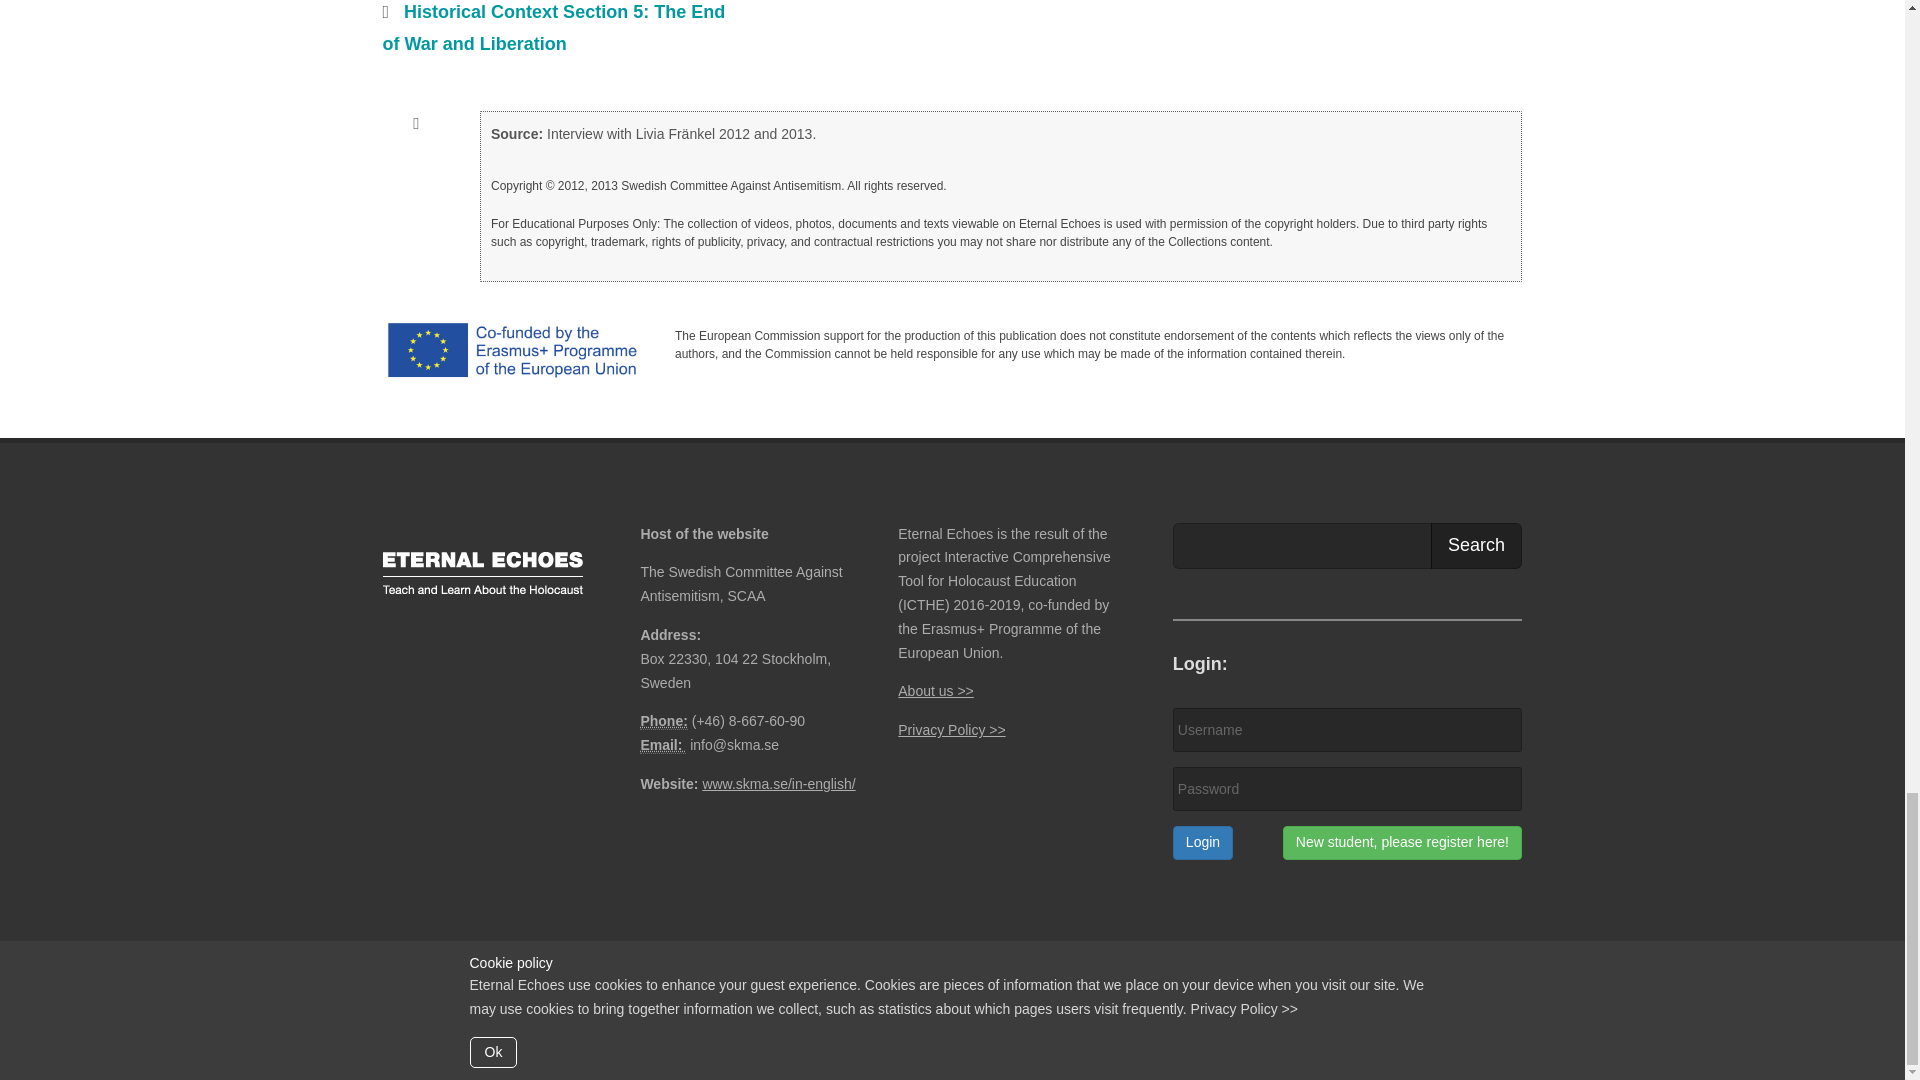 The height and width of the screenshot is (1080, 1920). Describe the element at coordinates (662, 744) in the screenshot. I see `Email Address` at that location.